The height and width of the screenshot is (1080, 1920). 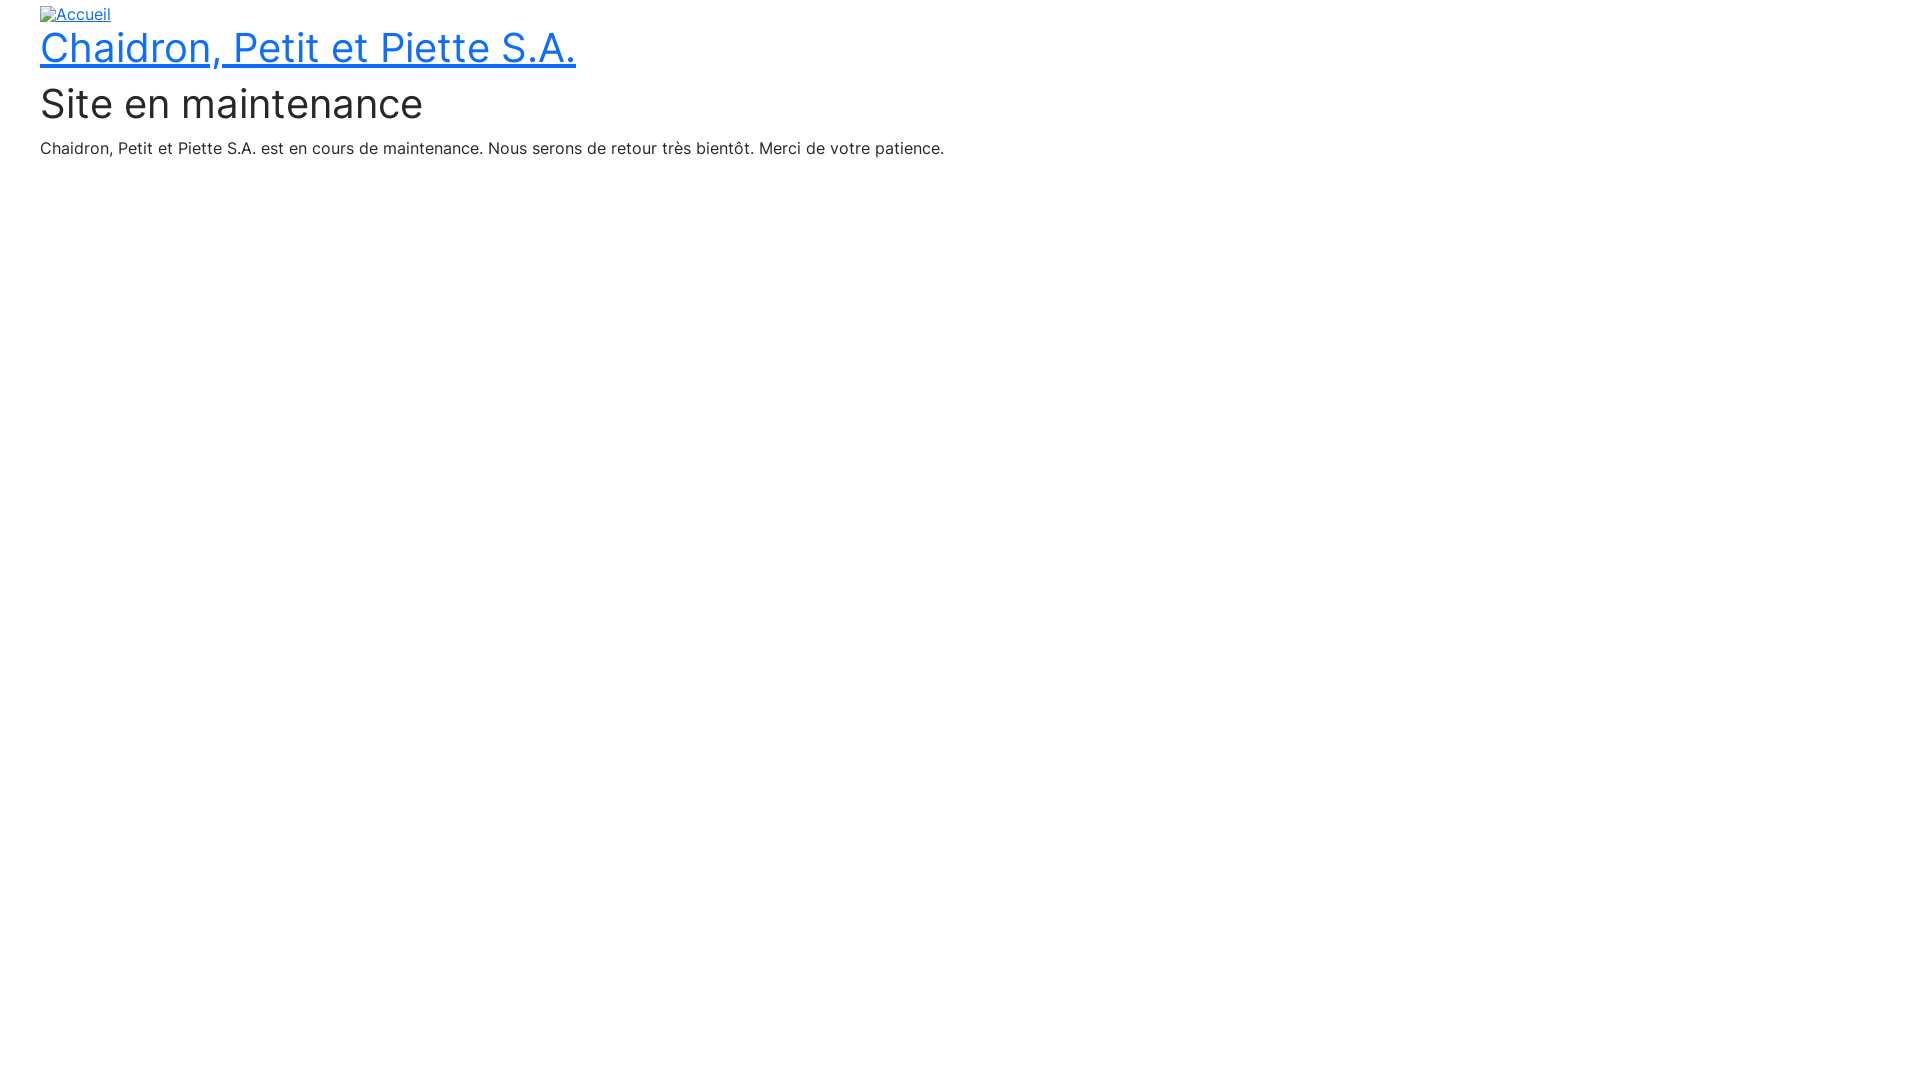 What do you see at coordinates (76, 12) in the screenshot?
I see `Accueil` at bounding box center [76, 12].